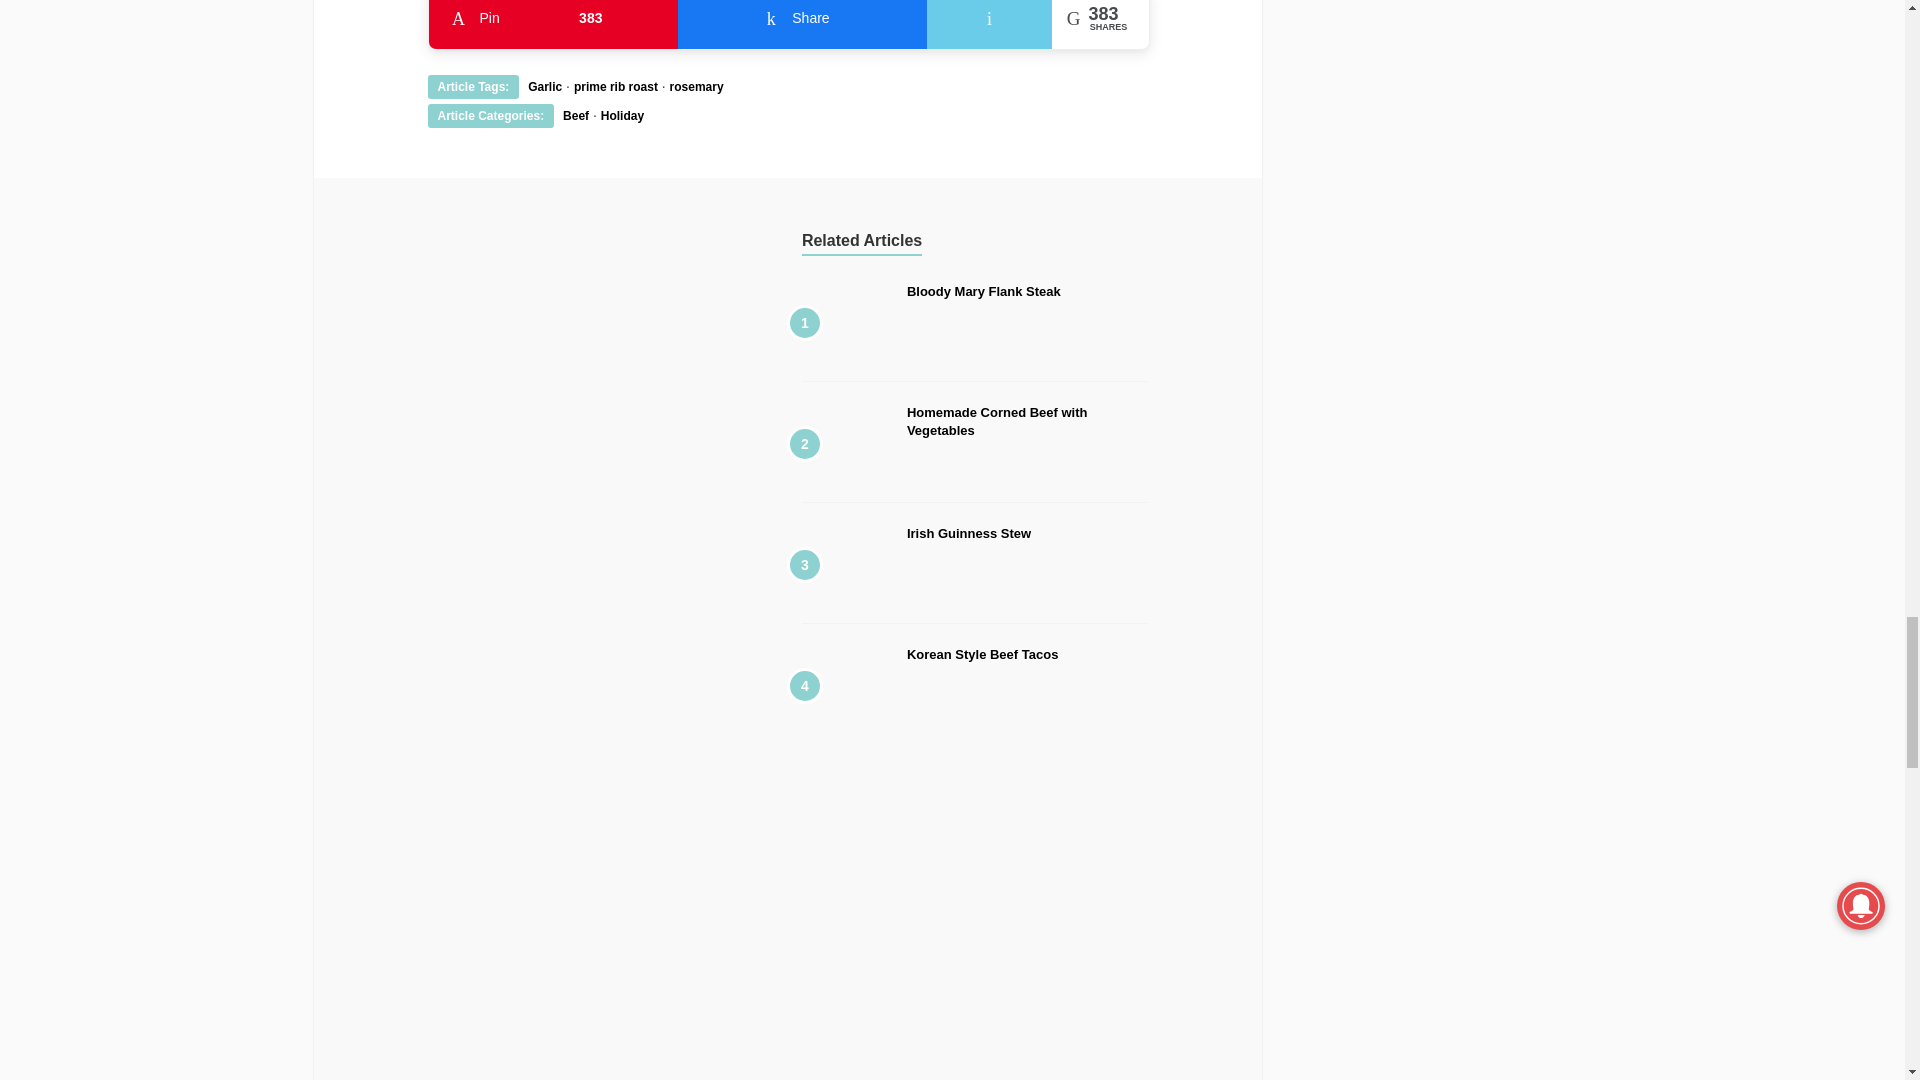  What do you see at coordinates (997, 422) in the screenshot?
I see `Share` at bounding box center [997, 422].